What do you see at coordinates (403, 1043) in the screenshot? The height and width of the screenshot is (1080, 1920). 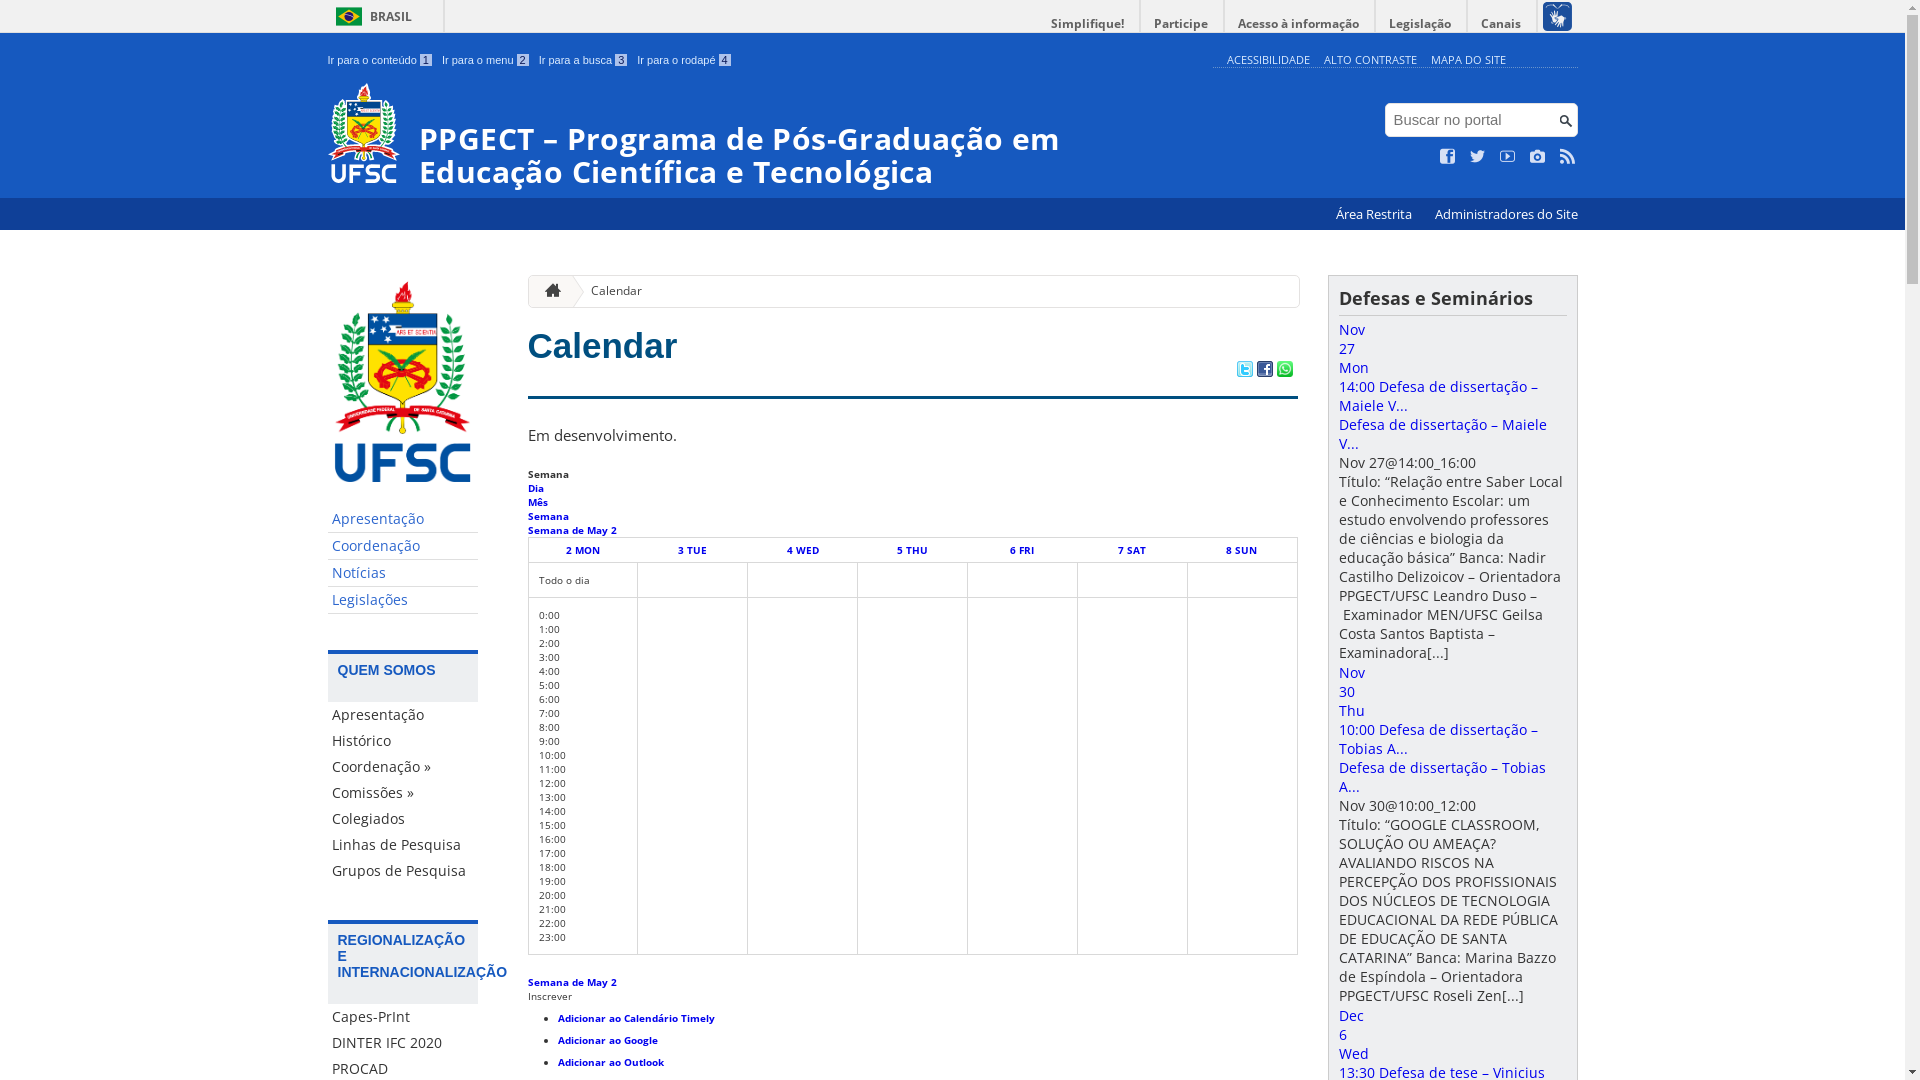 I see `DINTER IFC 2020` at bounding box center [403, 1043].